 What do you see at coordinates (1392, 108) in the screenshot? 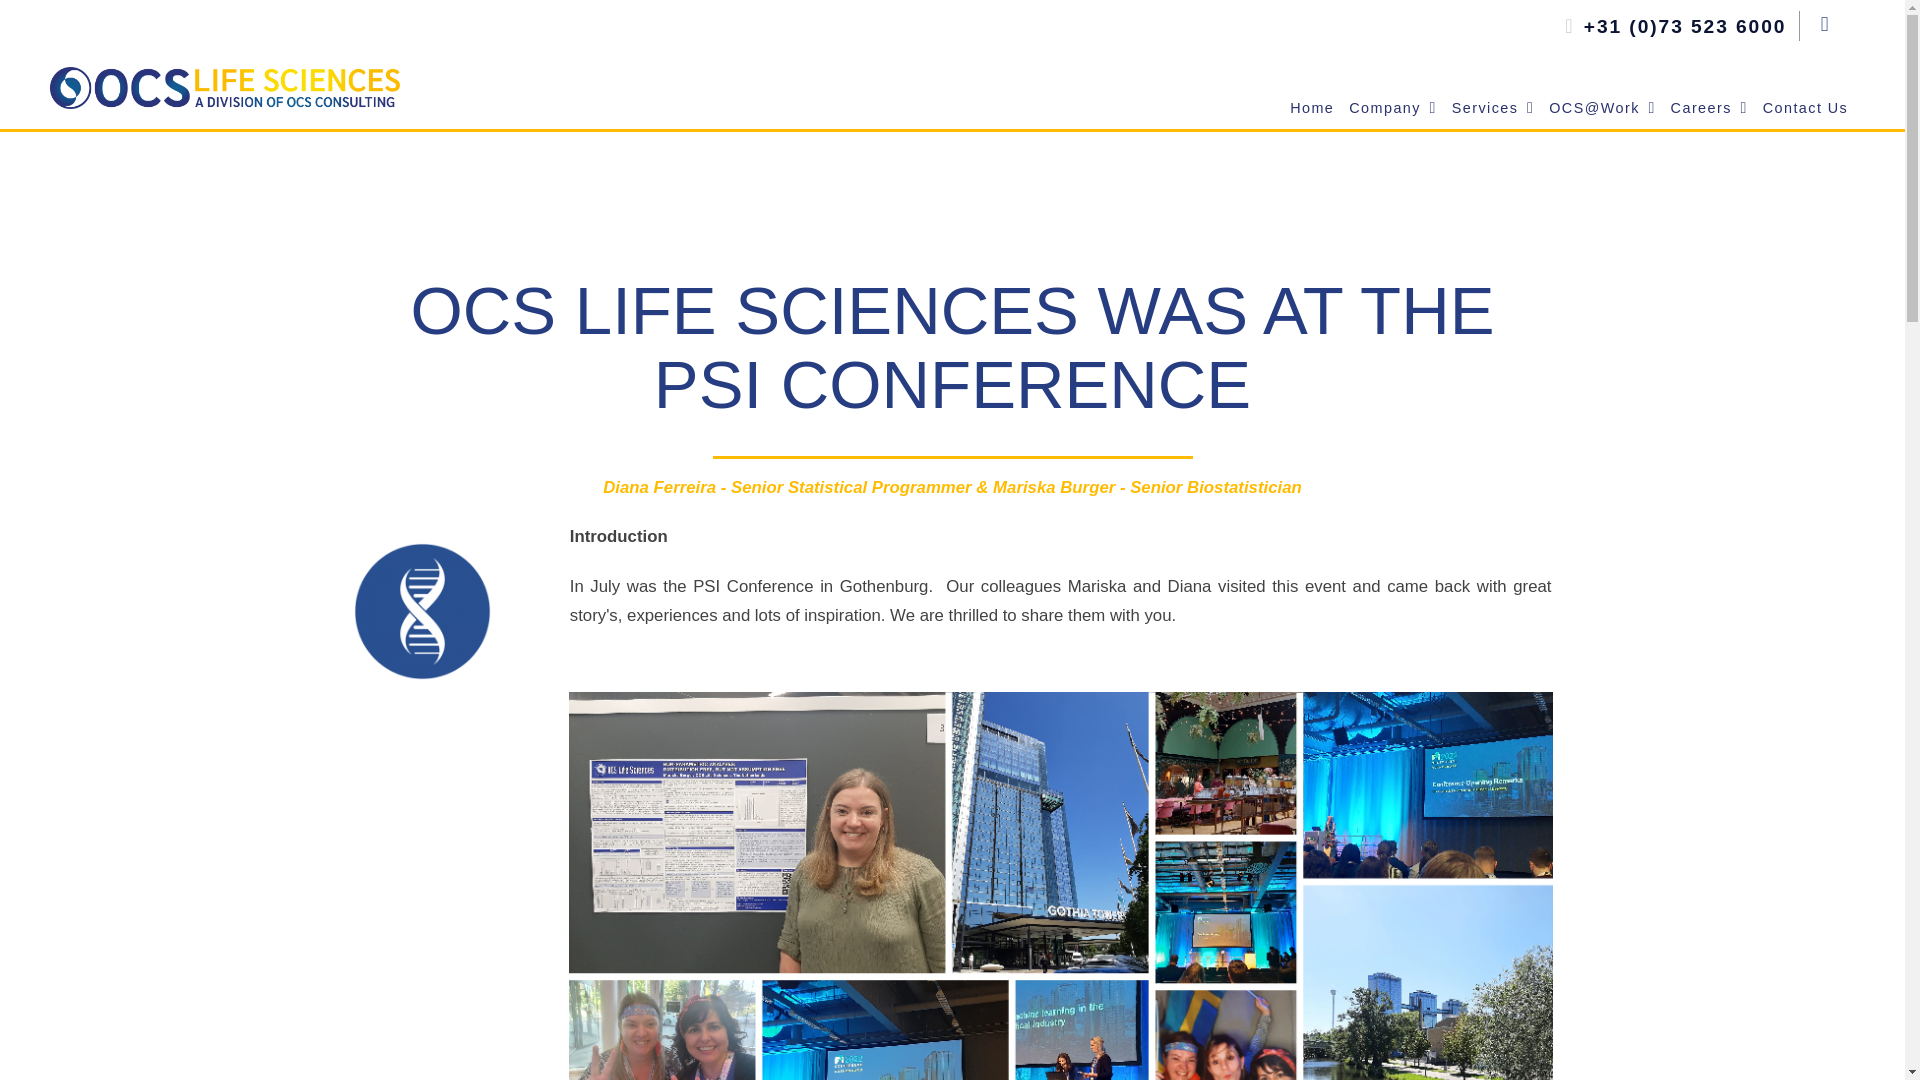
I see `Company` at bounding box center [1392, 108].